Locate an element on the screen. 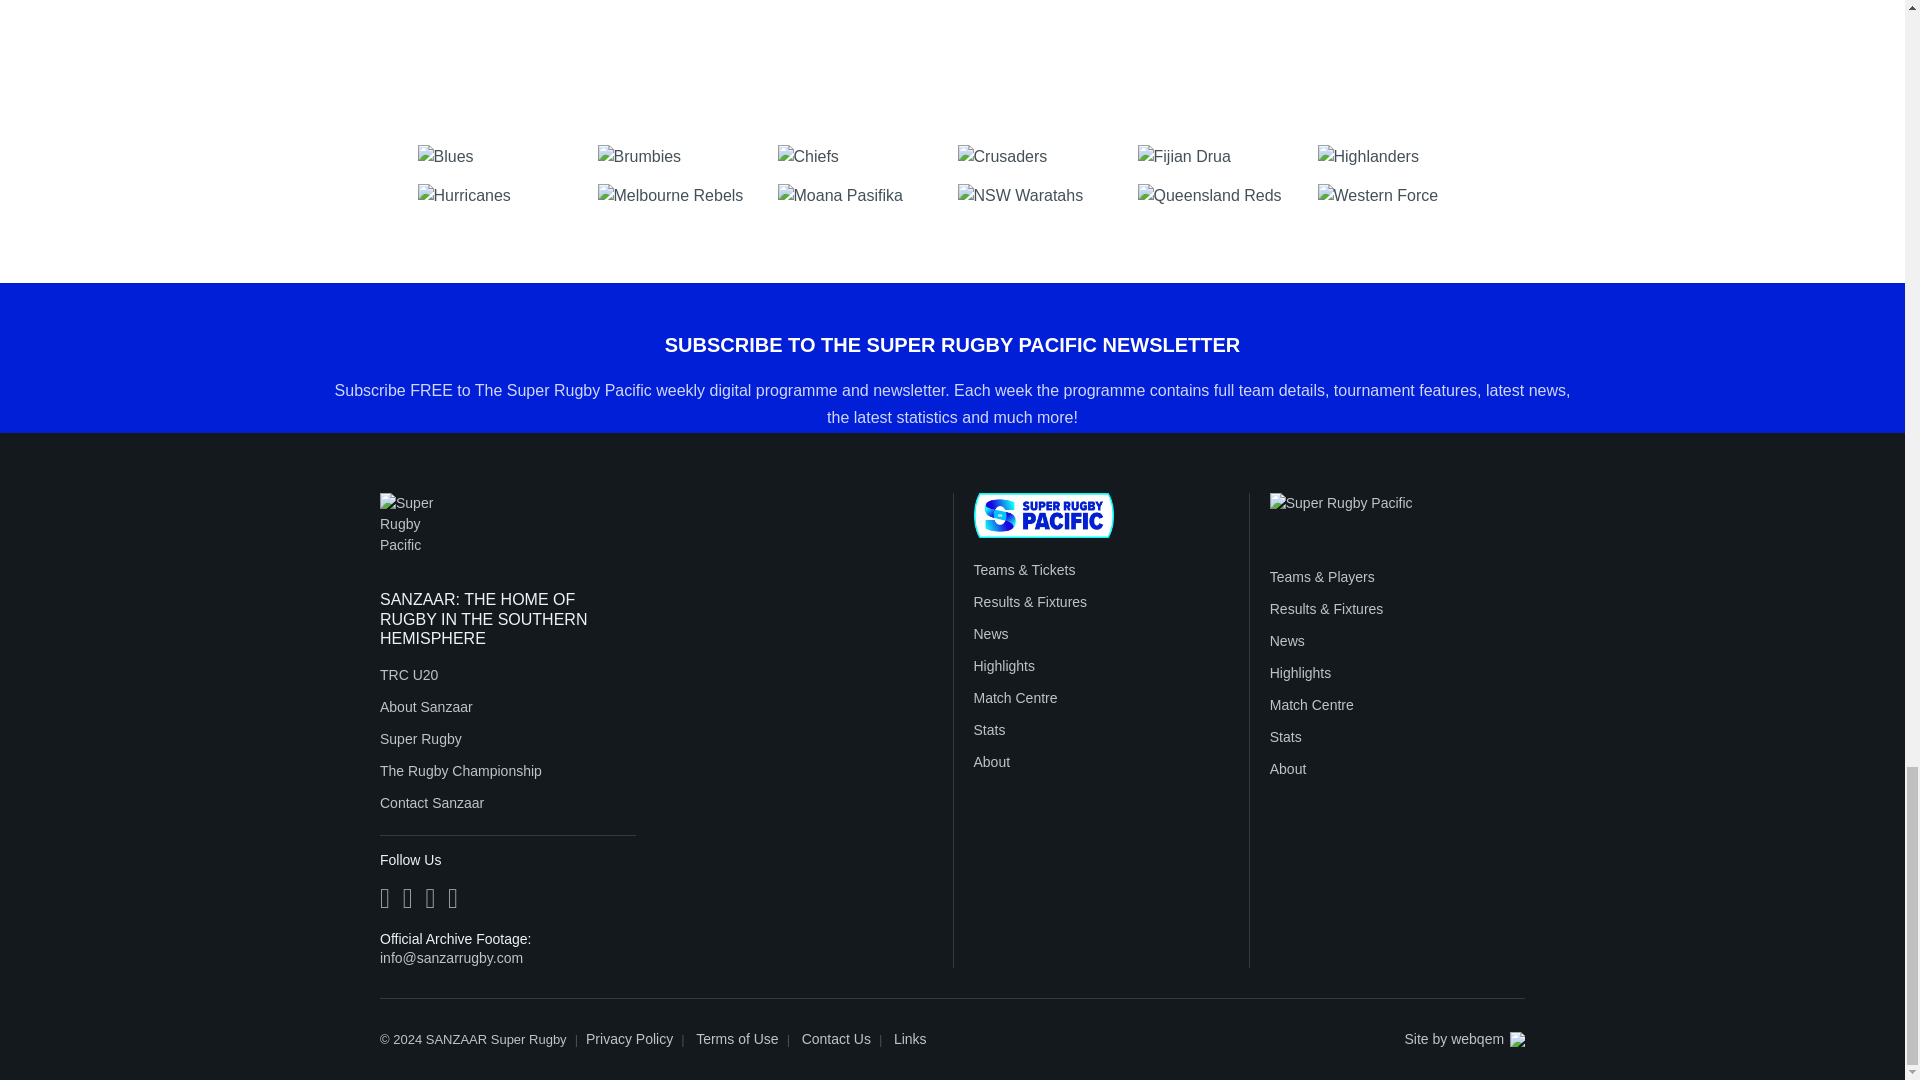  Fijian Drua is located at coordinates (1222, 156).